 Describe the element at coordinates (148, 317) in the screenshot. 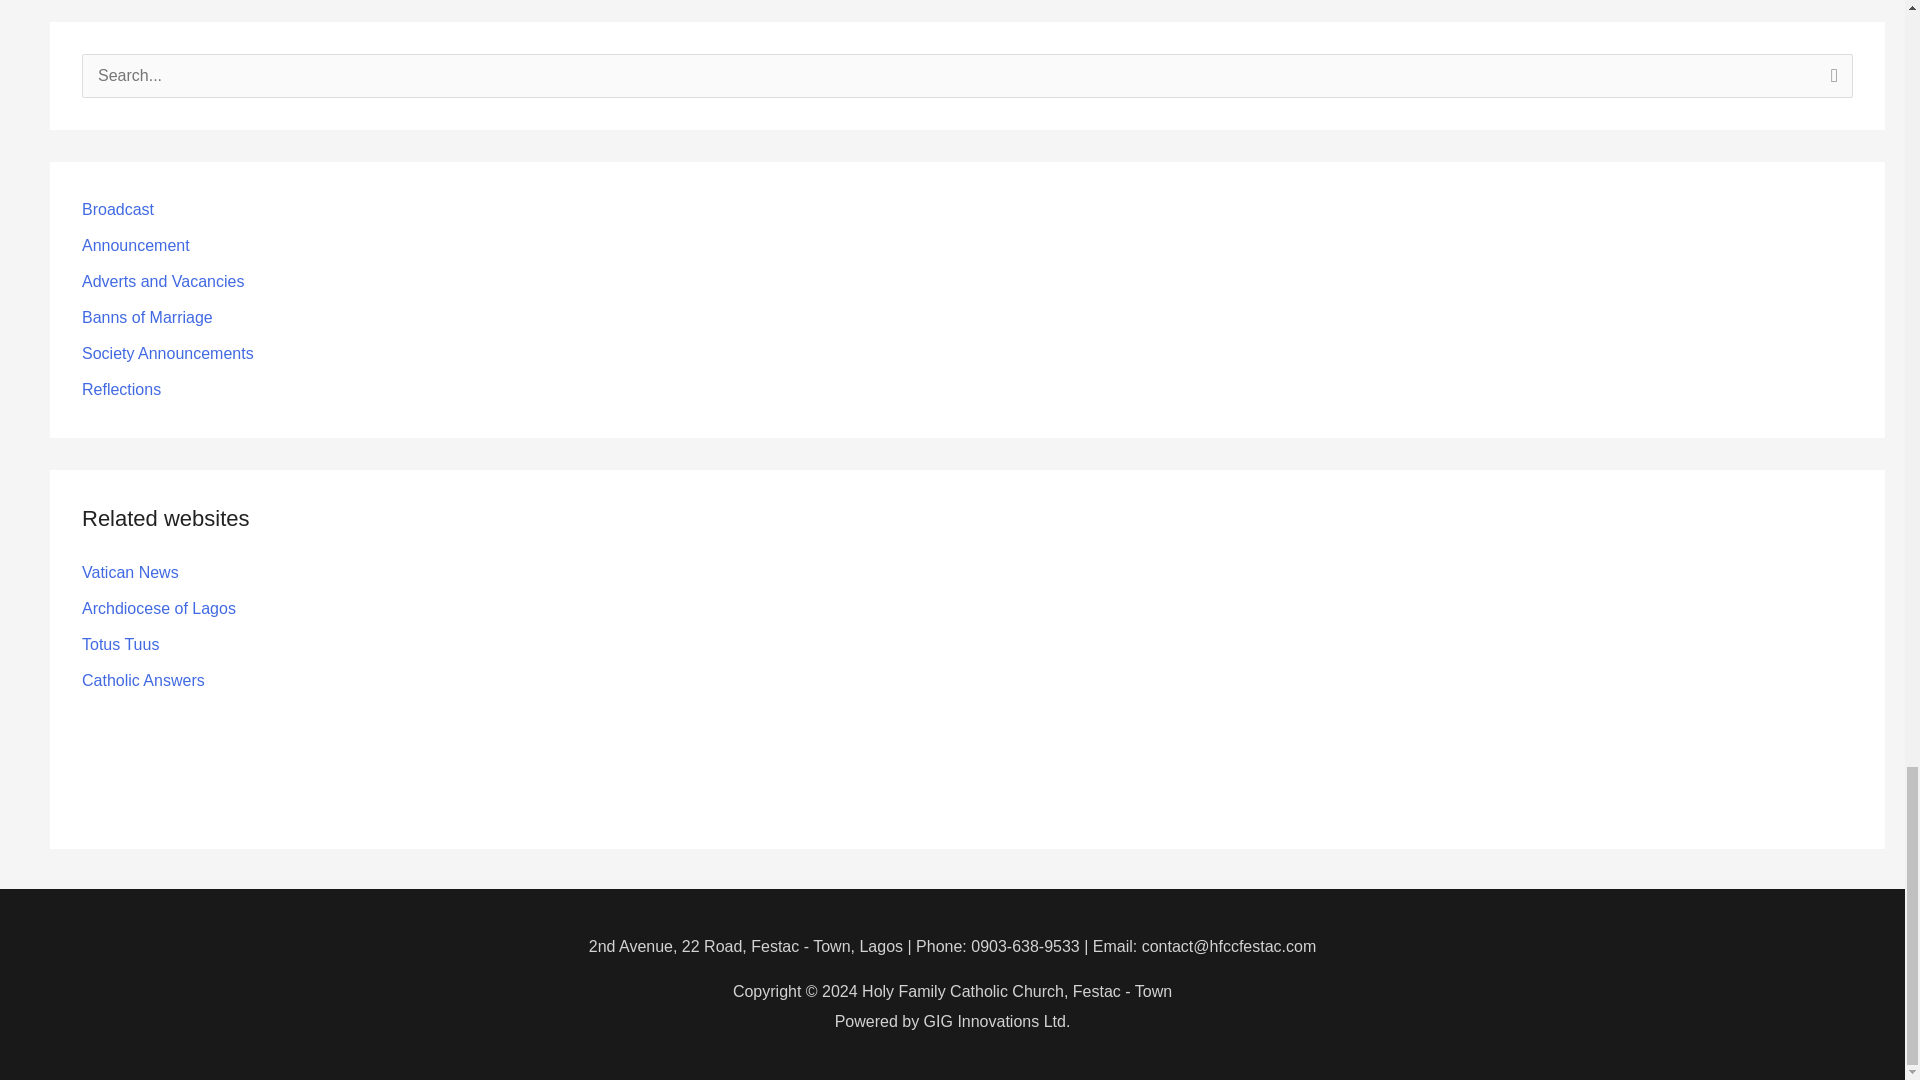

I see `Banns of Marriage` at that location.